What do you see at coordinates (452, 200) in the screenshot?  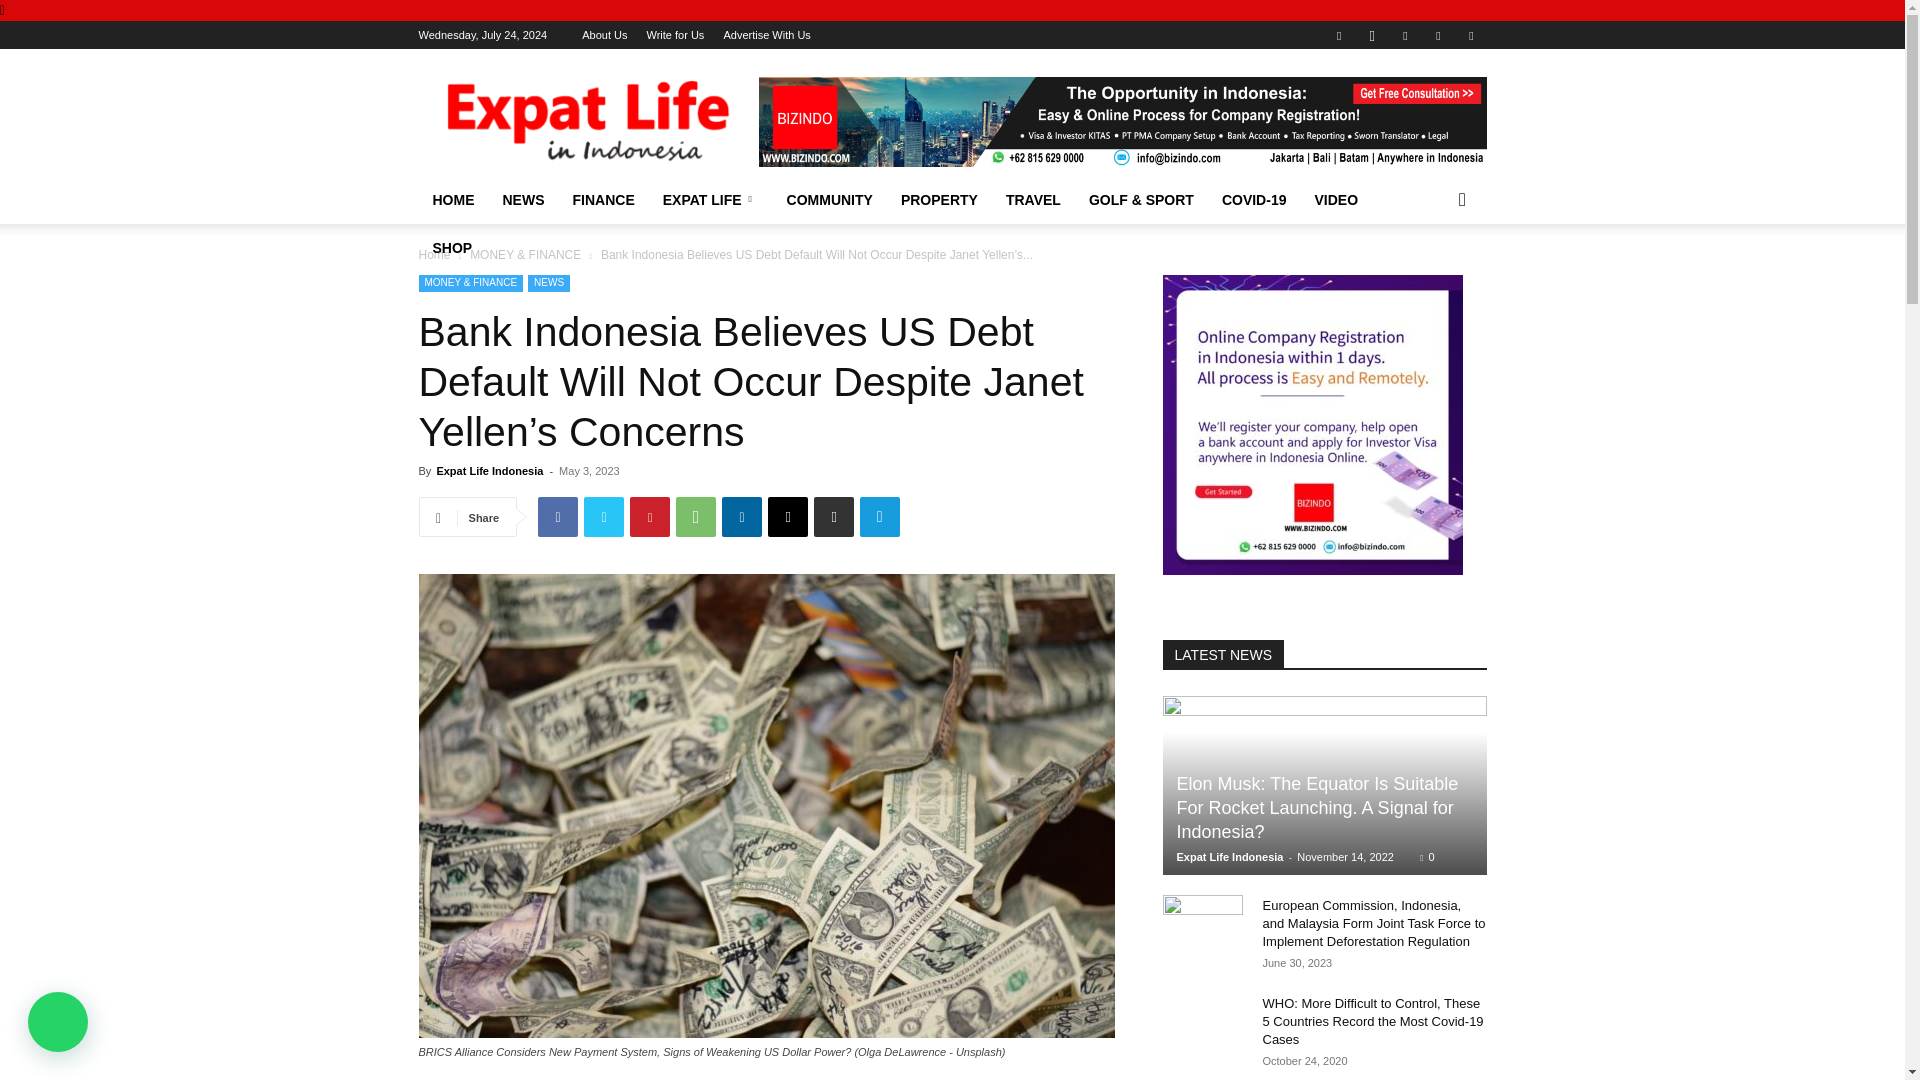 I see `HOME` at bounding box center [452, 200].